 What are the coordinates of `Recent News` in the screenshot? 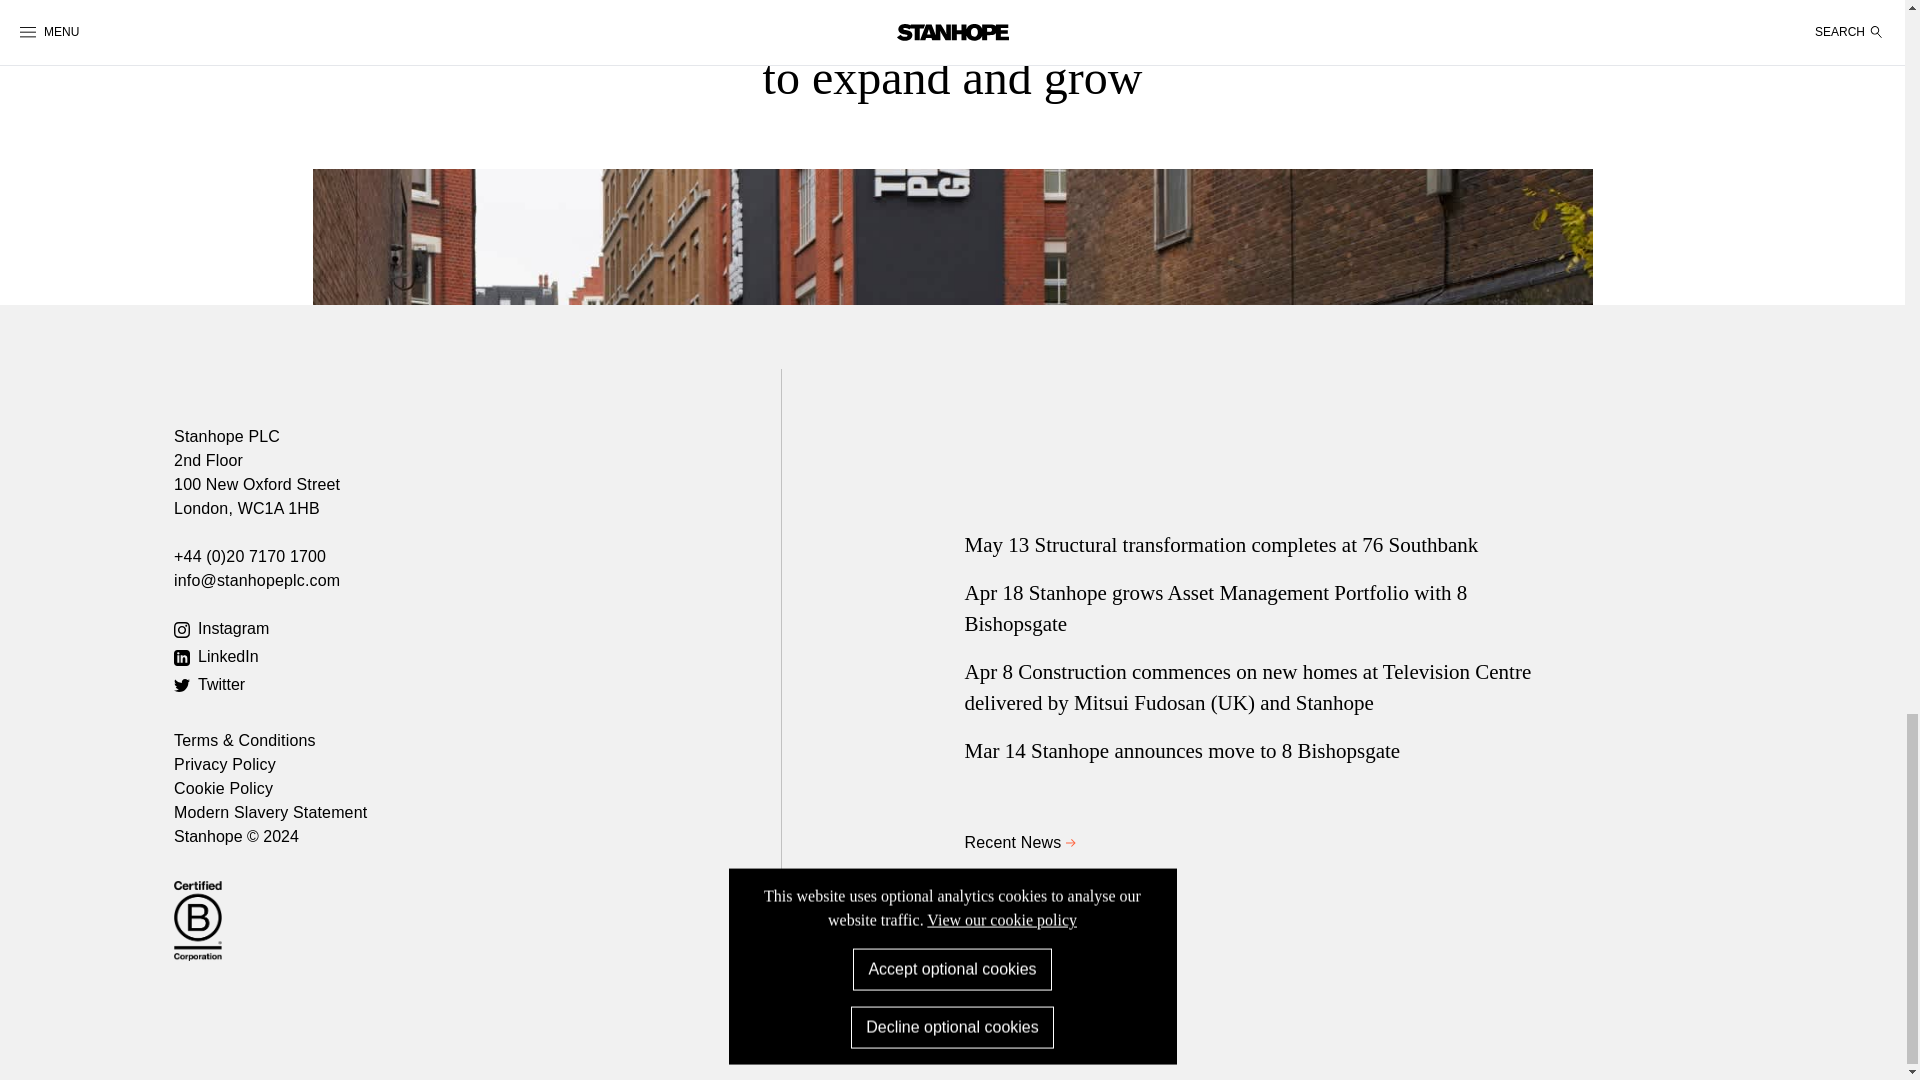 It's located at (1268, 842).